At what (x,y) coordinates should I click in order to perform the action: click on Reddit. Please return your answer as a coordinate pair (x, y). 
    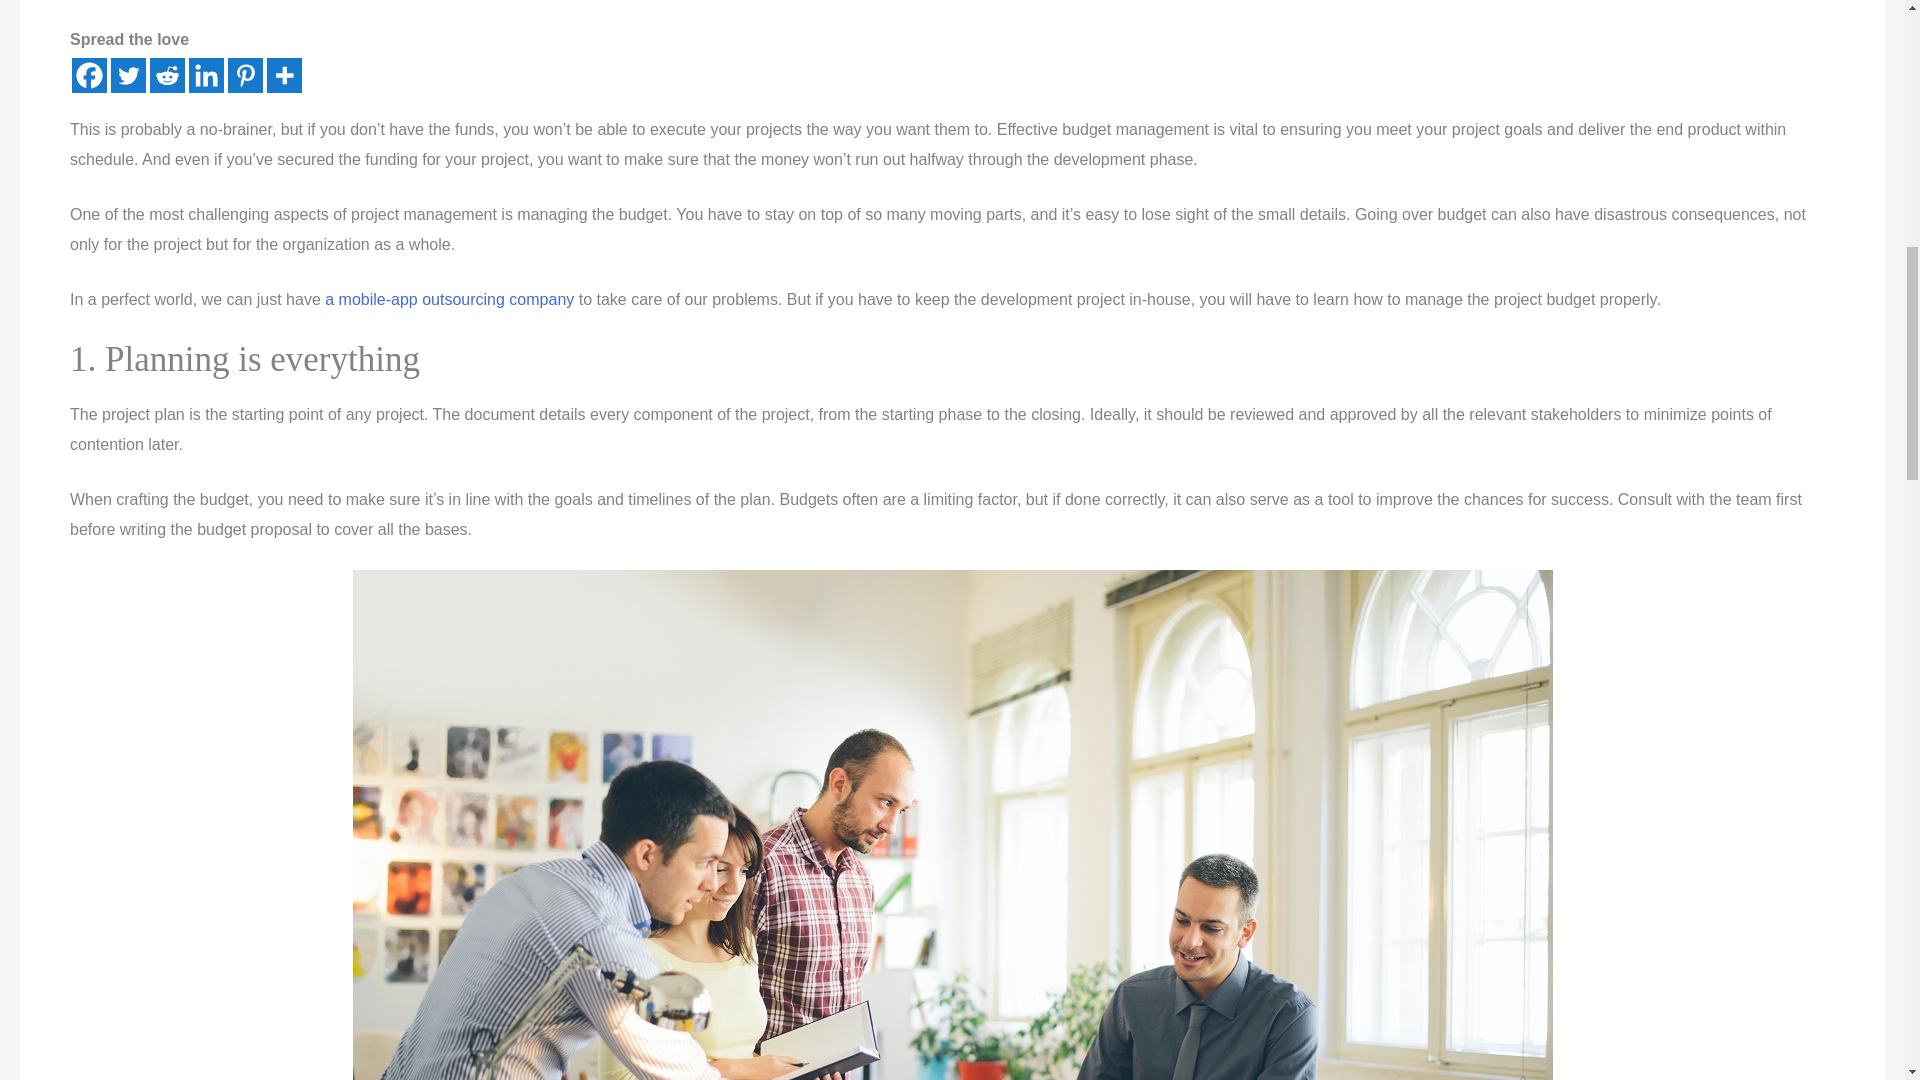
    Looking at the image, I should click on (166, 75).